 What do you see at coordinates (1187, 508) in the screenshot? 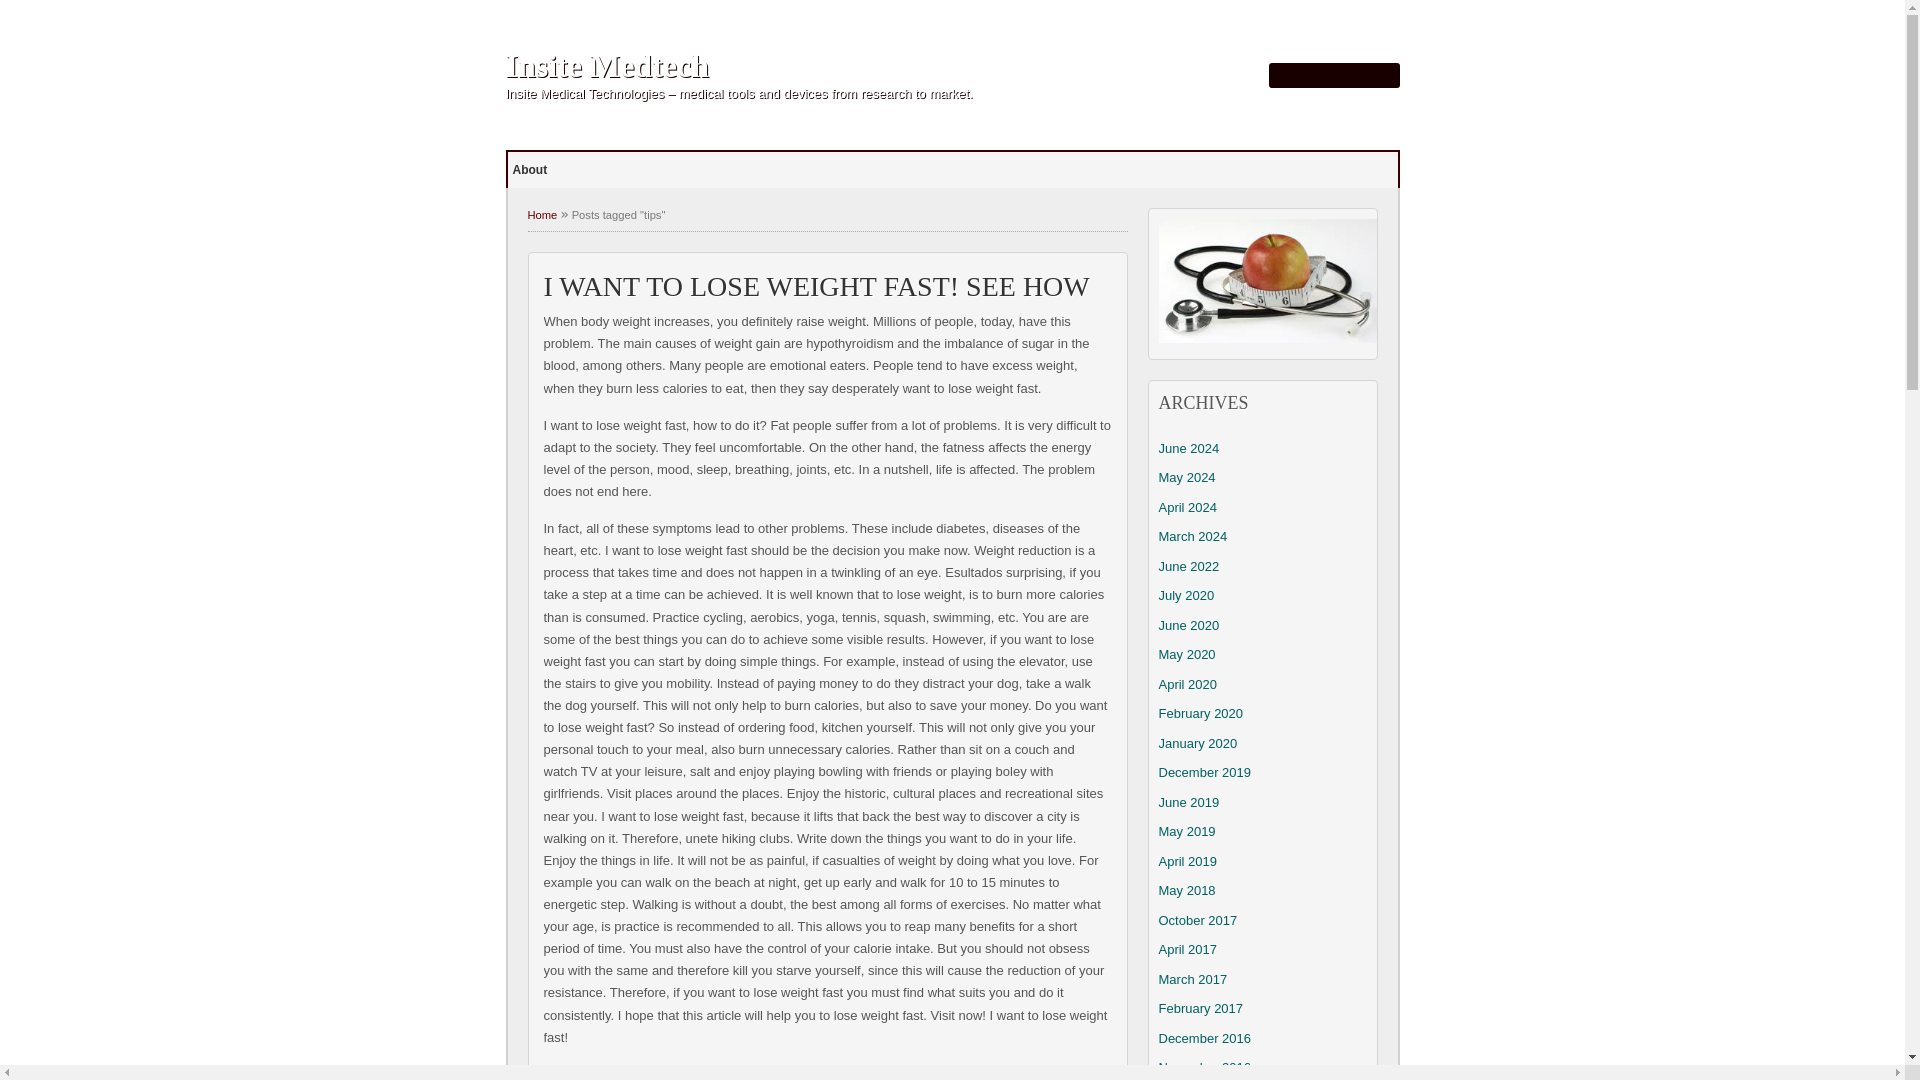
I see `April 2024` at bounding box center [1187, 508].